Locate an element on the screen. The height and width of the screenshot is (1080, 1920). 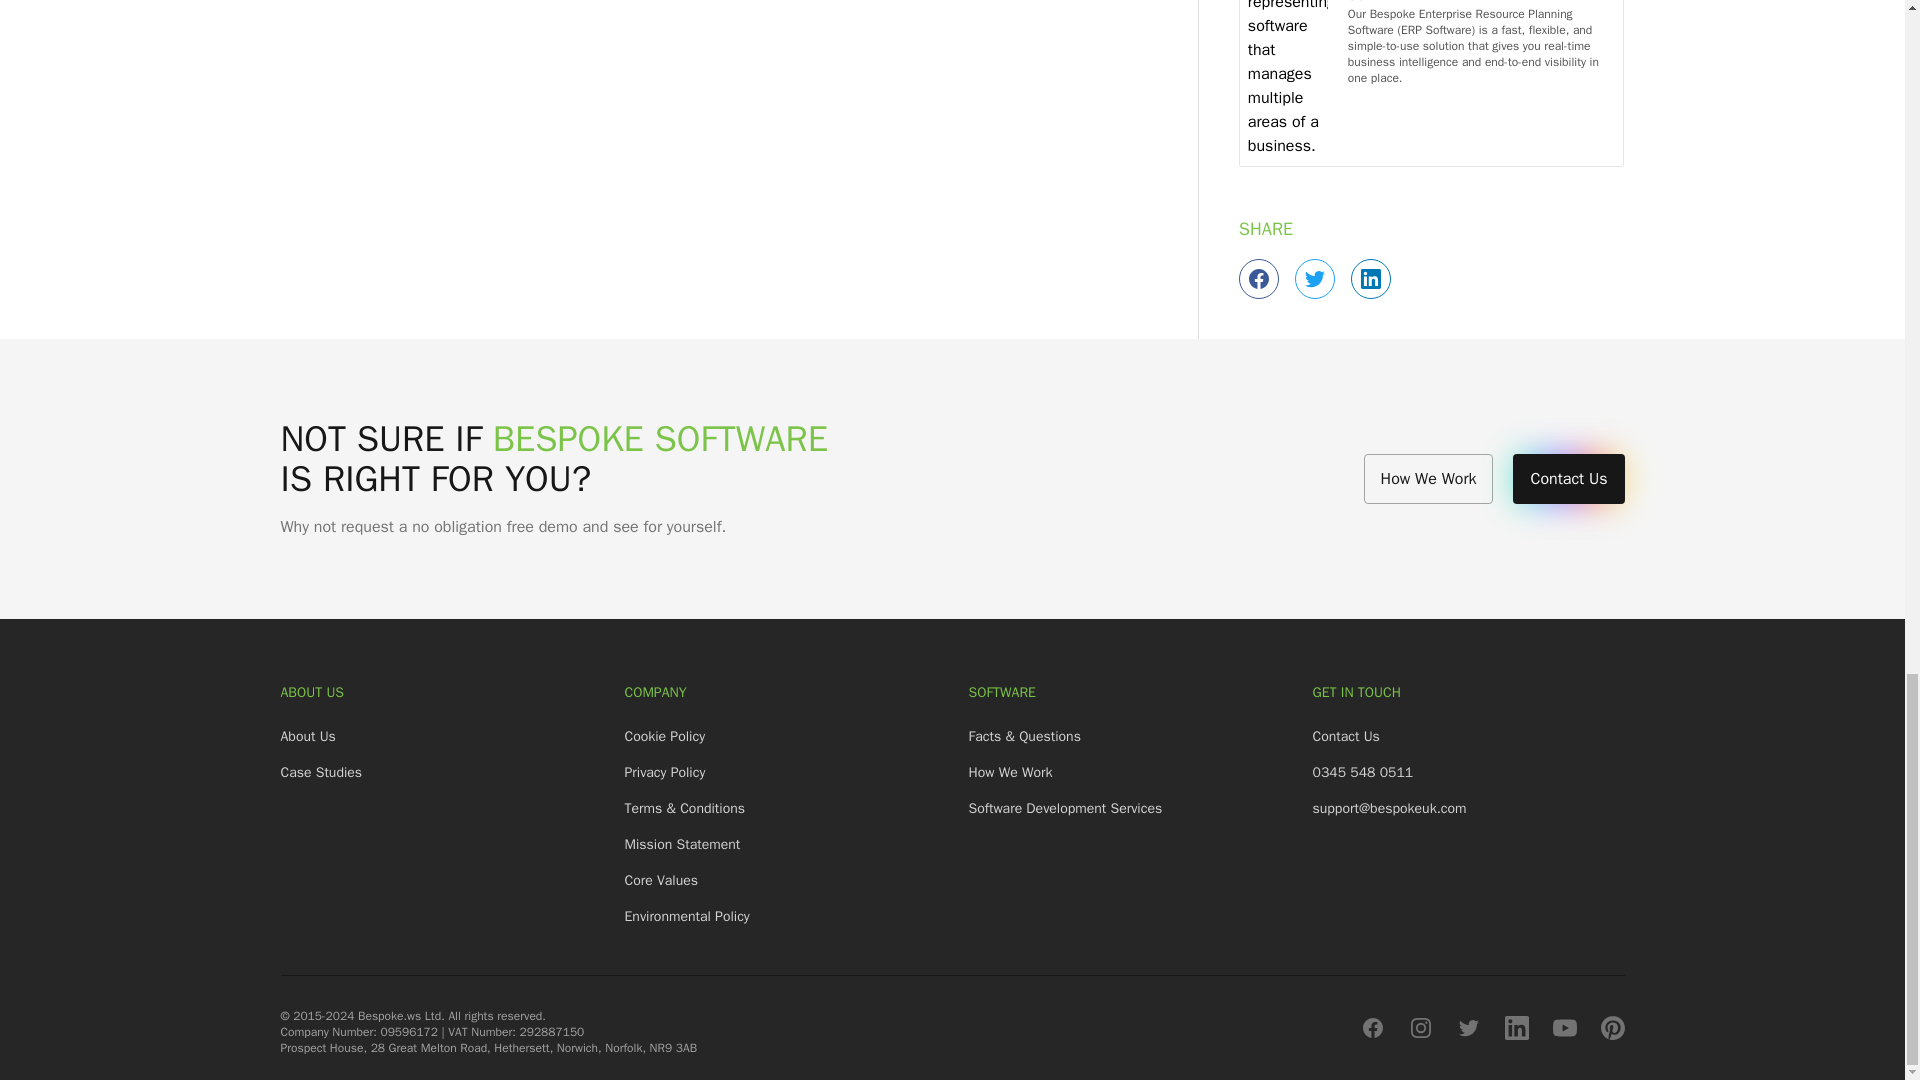
Contact Us is located at coordinates (1568, 478).